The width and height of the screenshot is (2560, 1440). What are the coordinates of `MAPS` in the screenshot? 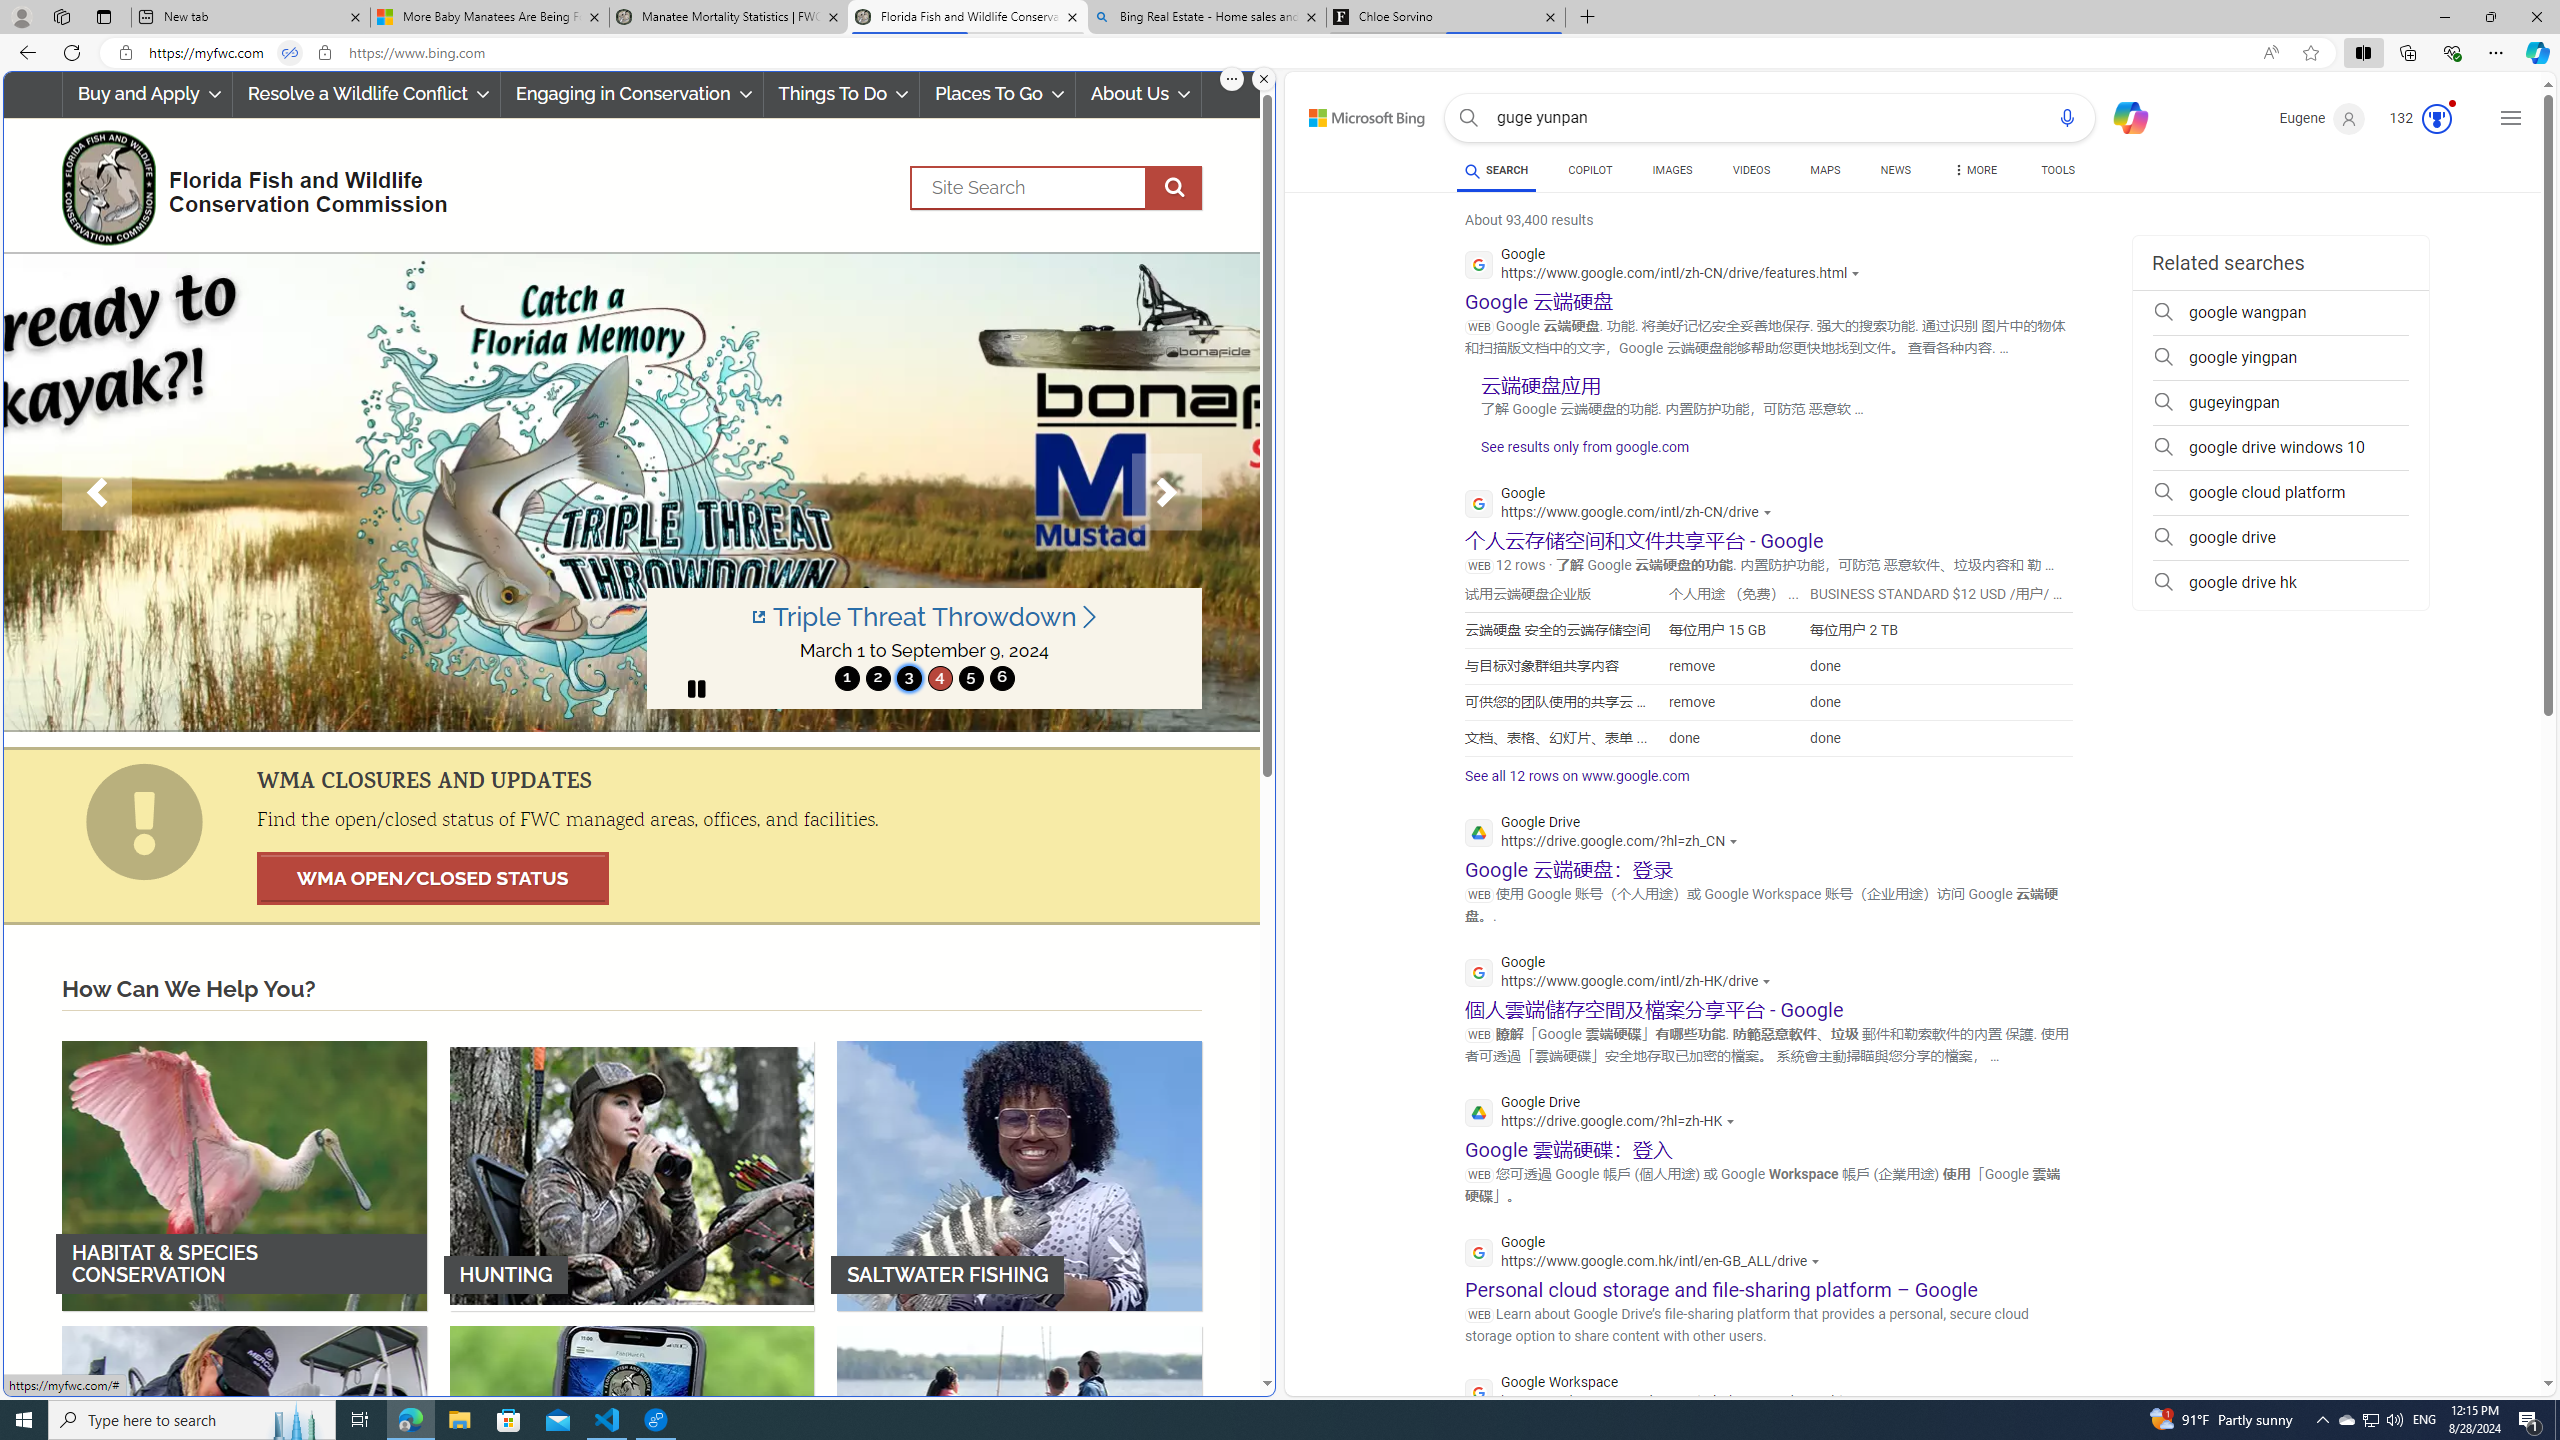 It's located at (1825, 173).